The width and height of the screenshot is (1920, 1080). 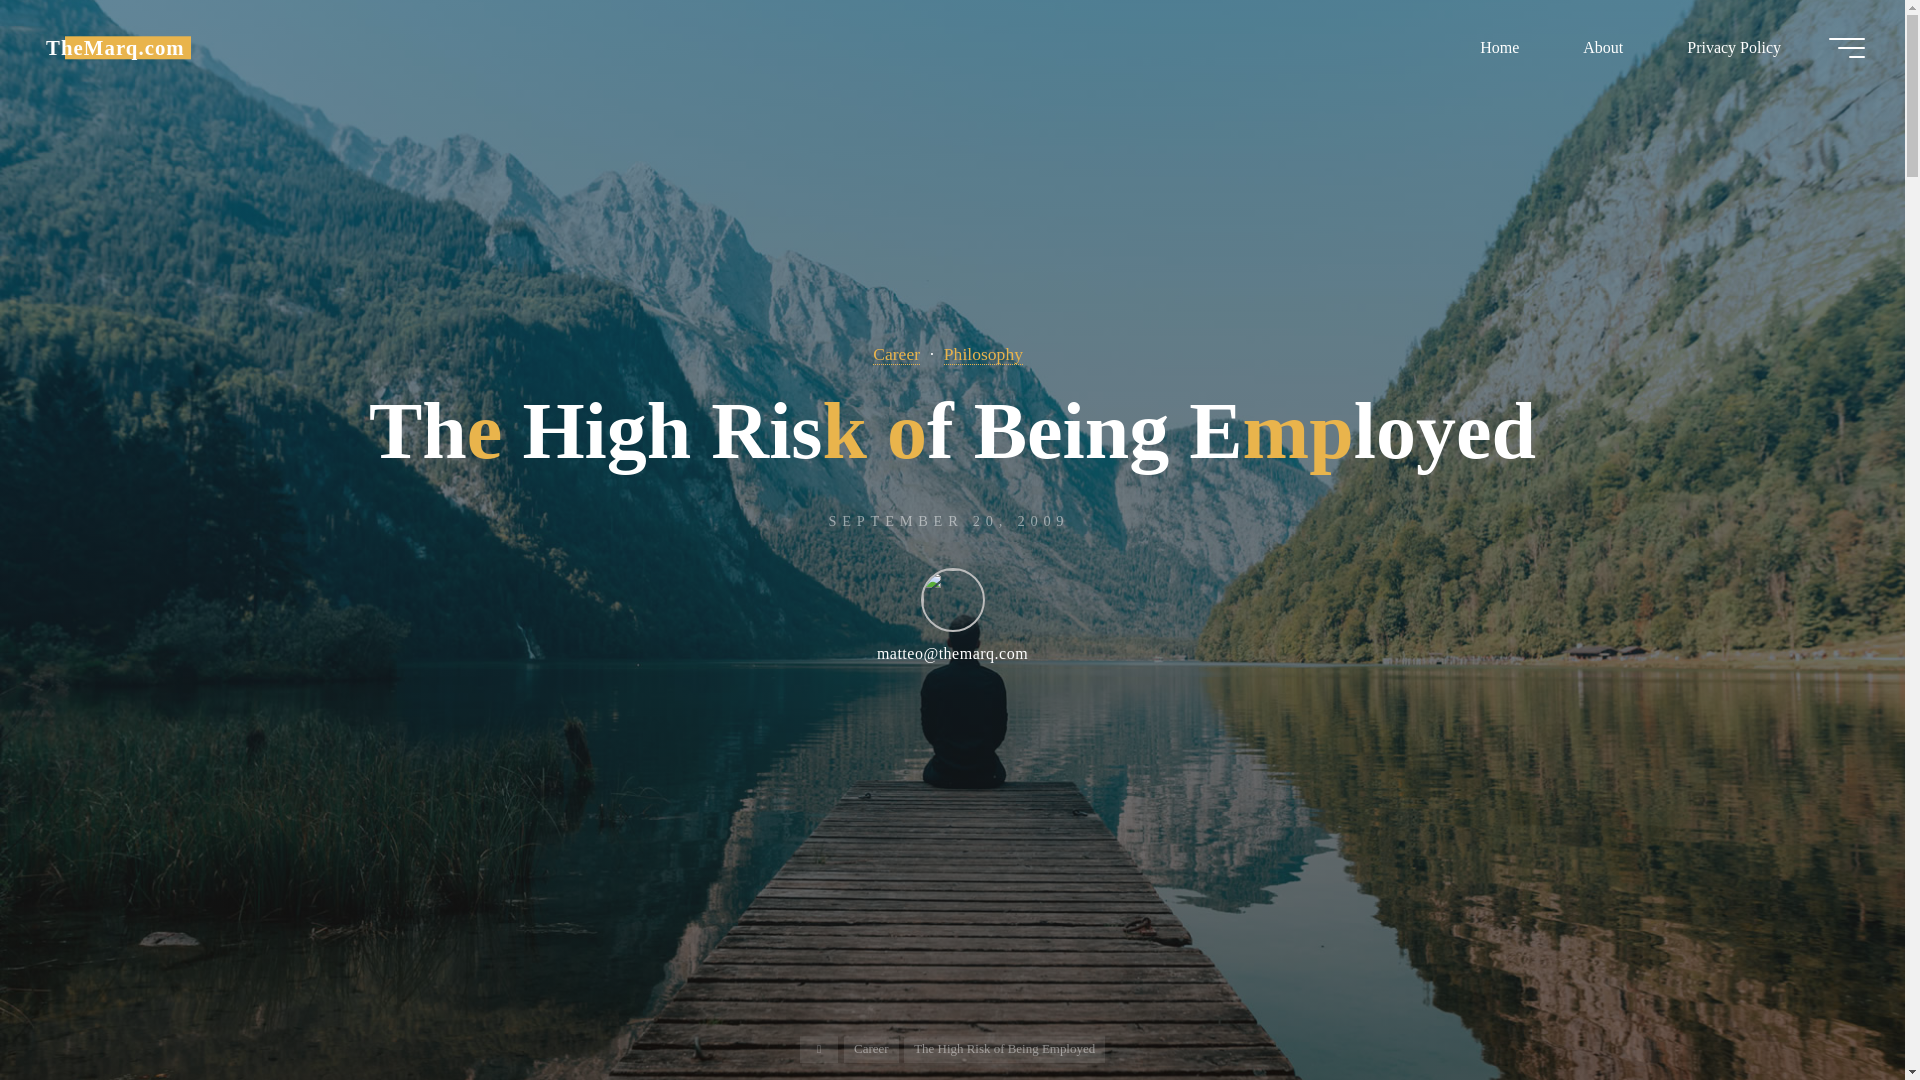 I want to click on Home, so click(x=820, y=1048).